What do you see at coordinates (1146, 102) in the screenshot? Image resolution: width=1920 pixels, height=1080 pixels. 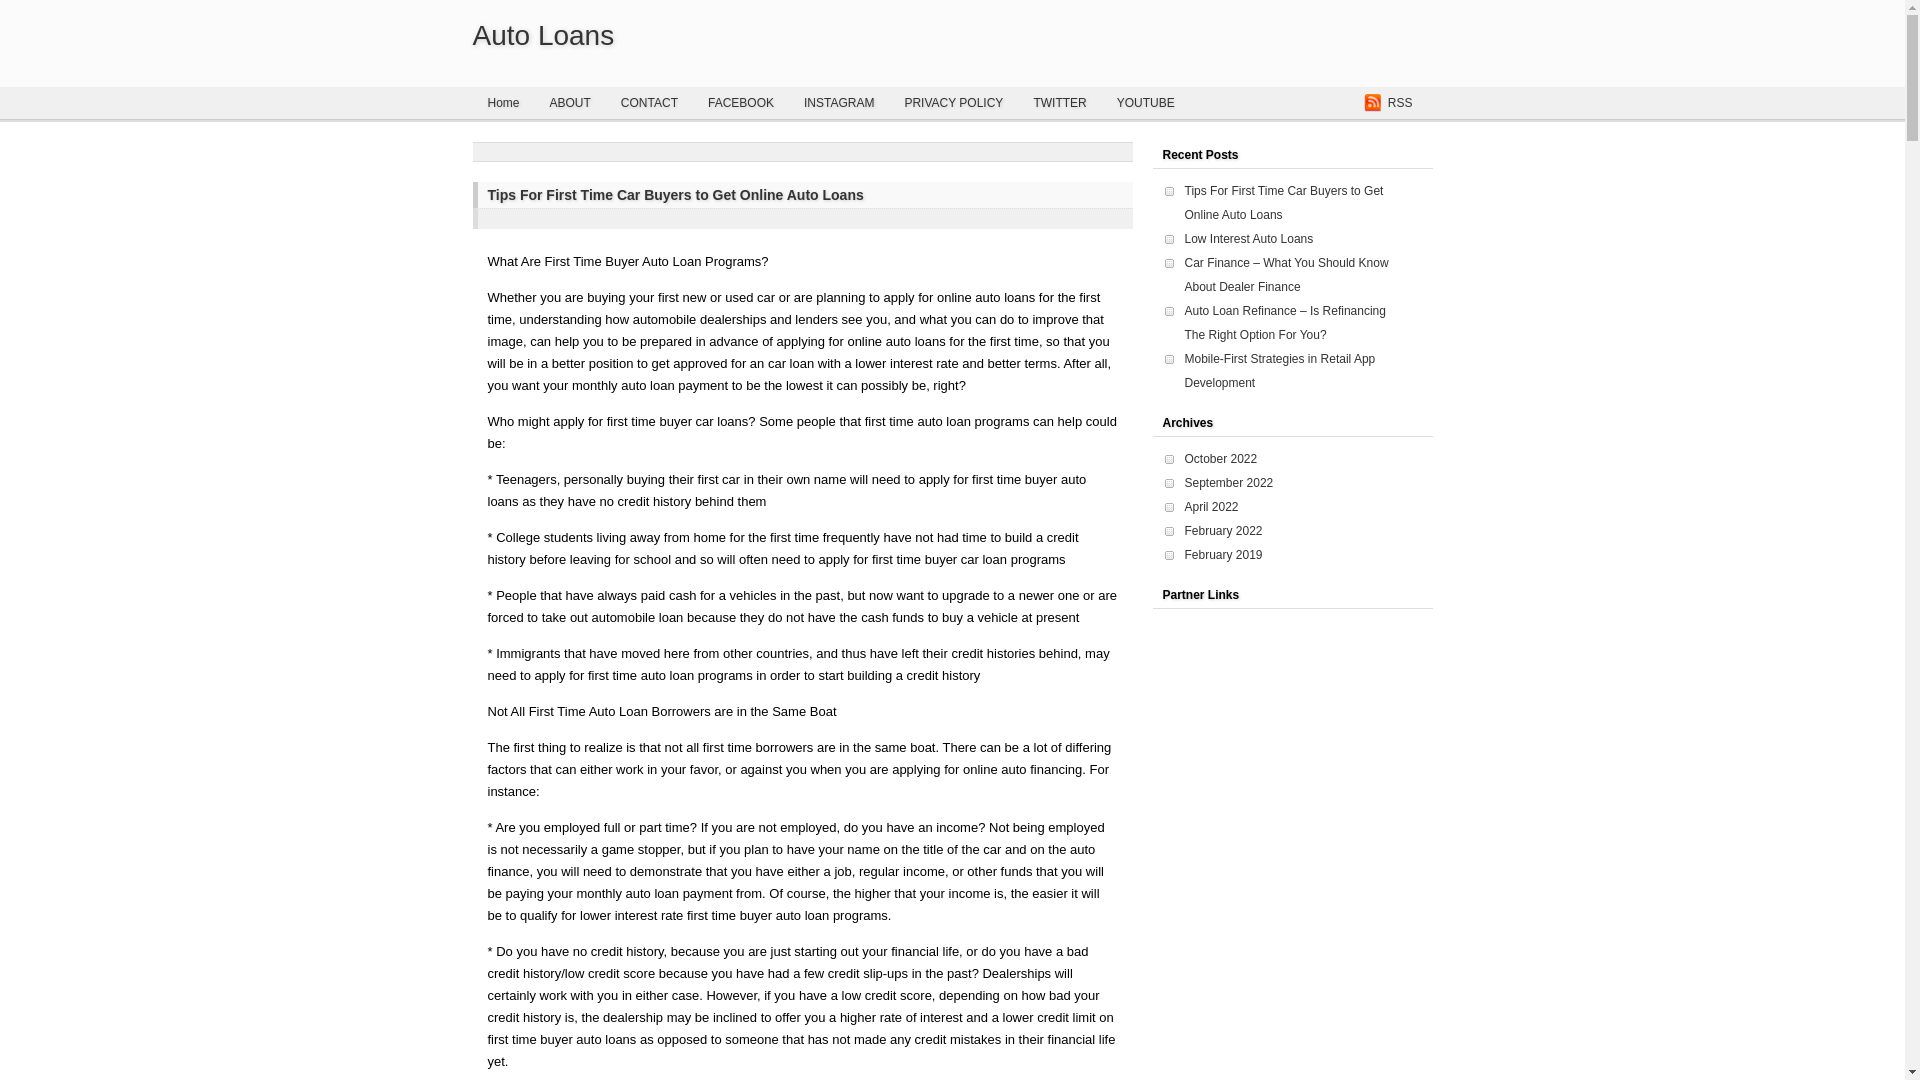 I see `YOUTUBE` at bounding box center [1146, 102].